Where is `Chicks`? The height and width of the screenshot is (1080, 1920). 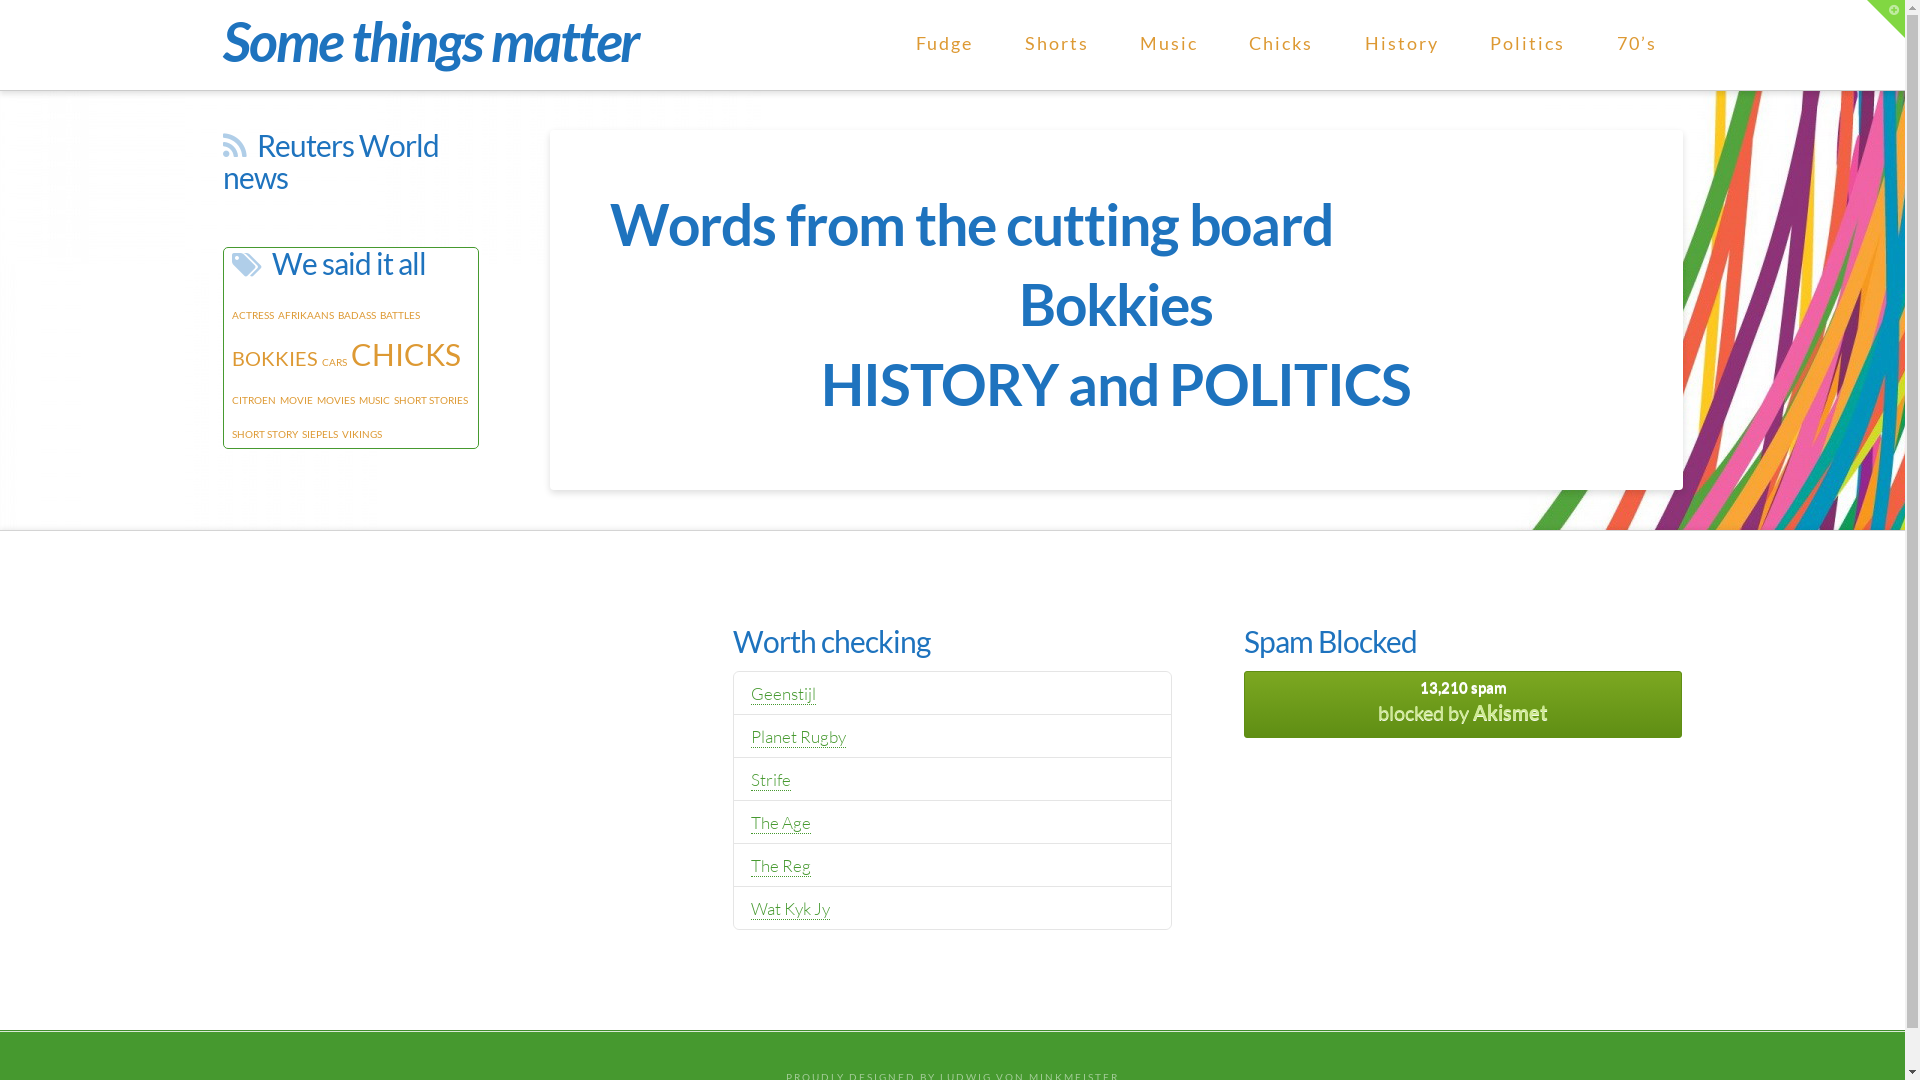 Chicks is located at coordinates (1282, 45).